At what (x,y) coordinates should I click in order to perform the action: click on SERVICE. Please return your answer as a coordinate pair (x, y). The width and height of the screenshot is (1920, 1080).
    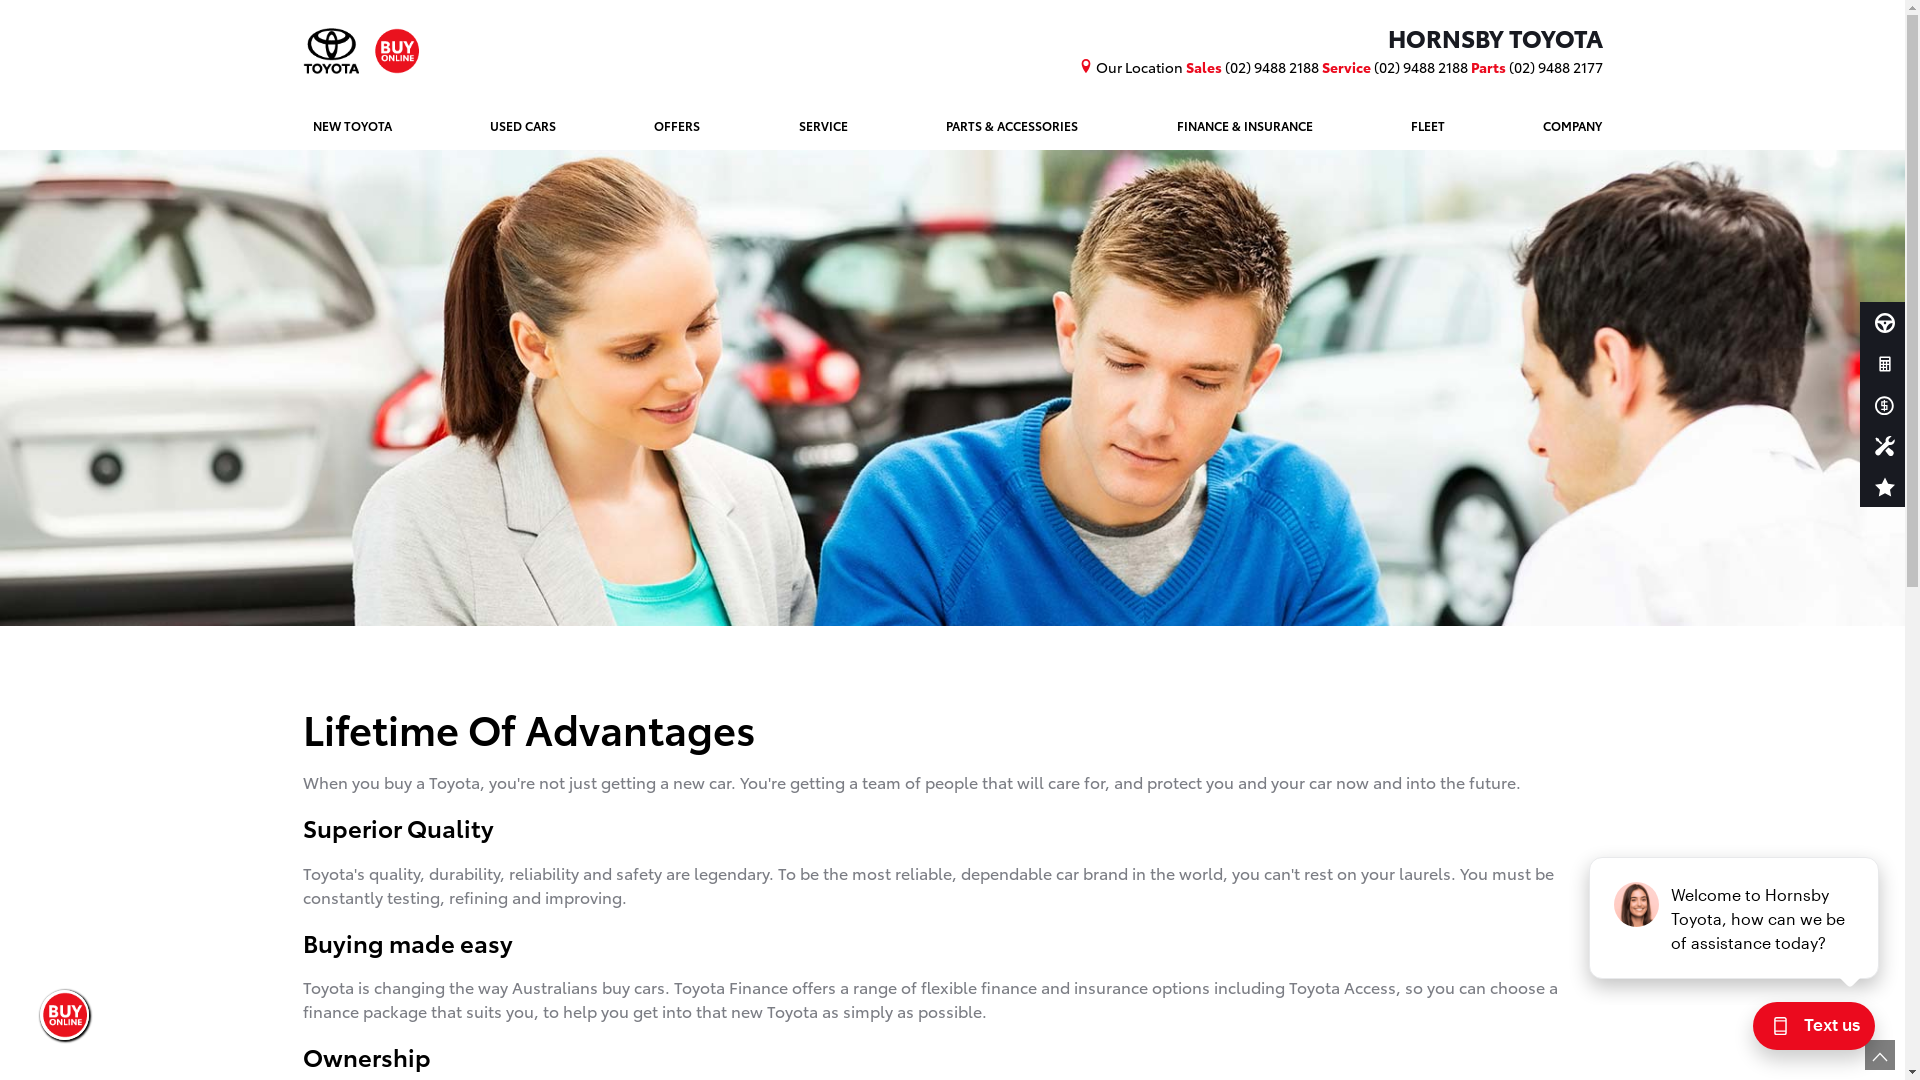
    Looking at the image, I should click on (824, 126).